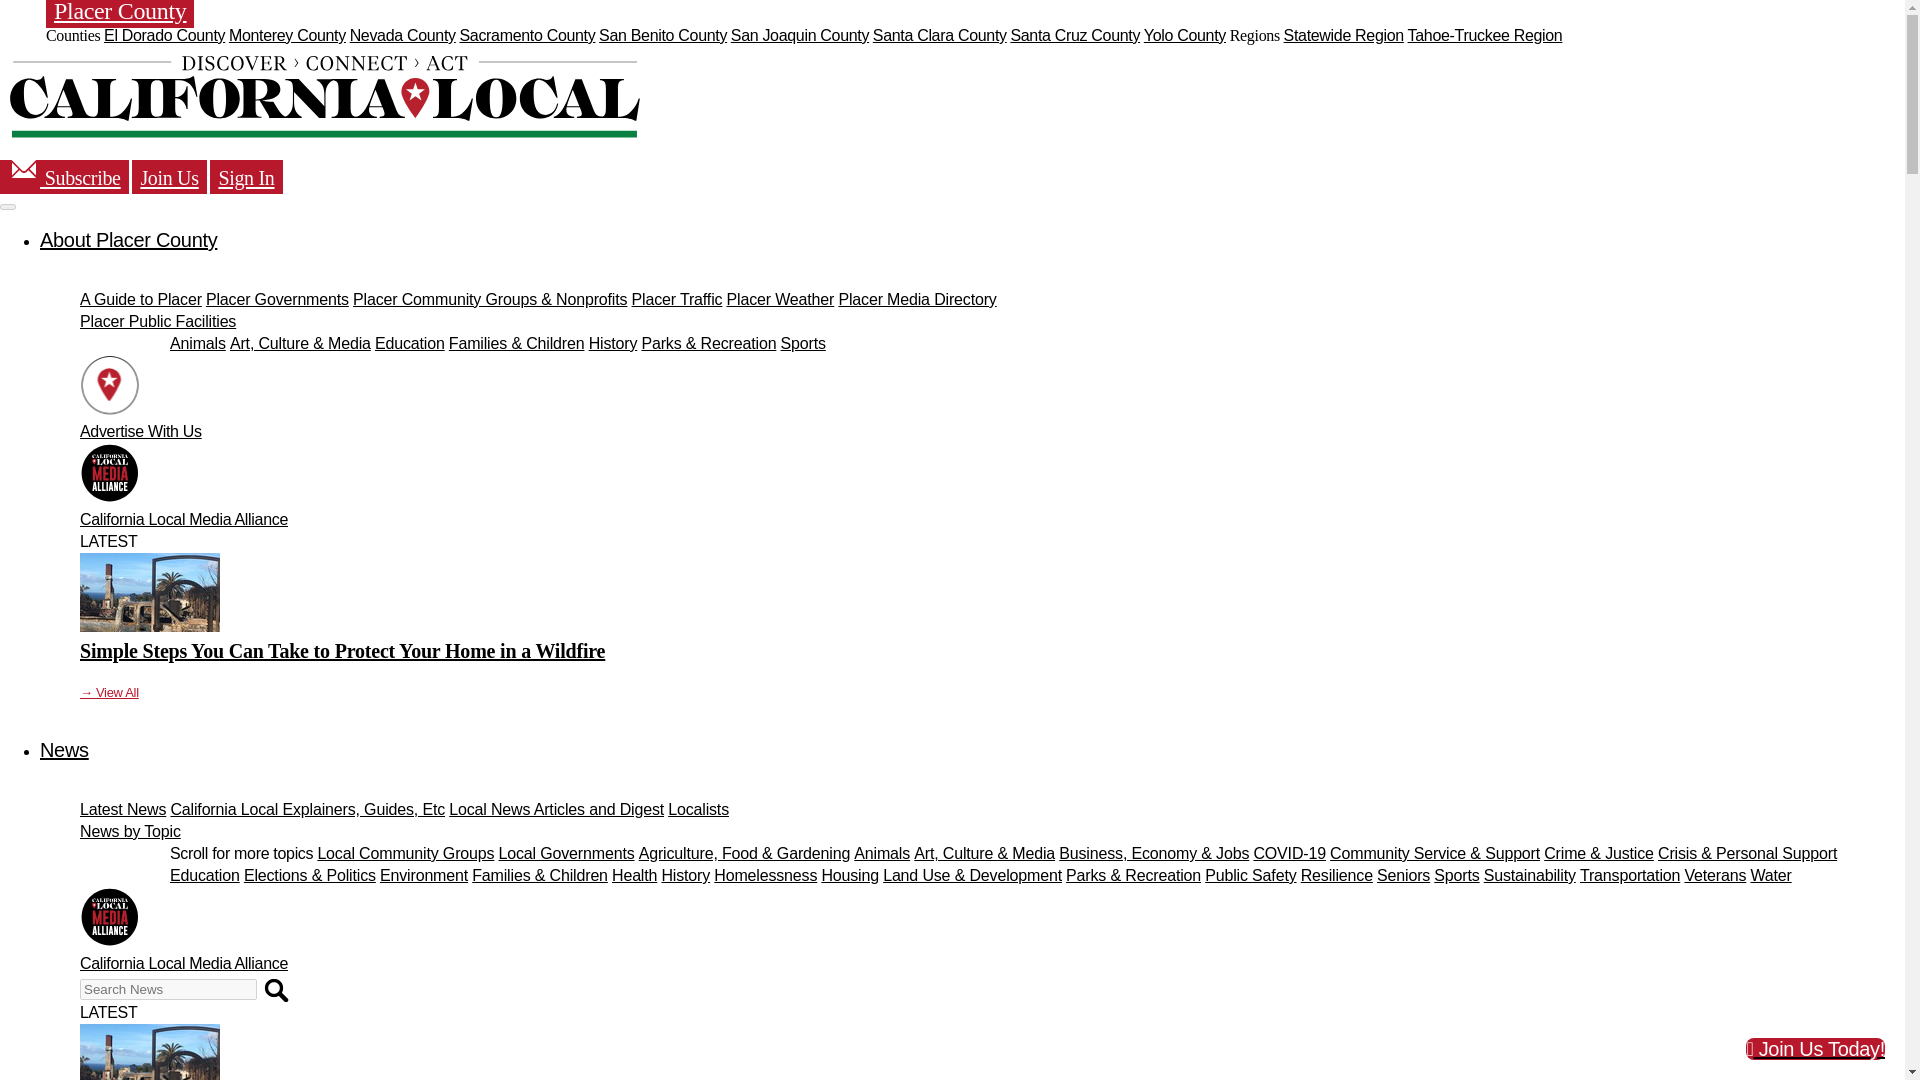 The width and height of the screenshot is (1920, 1080). Describe the element at coordinates (168, 176) in the screenshot. I see `Join Us` at that location.